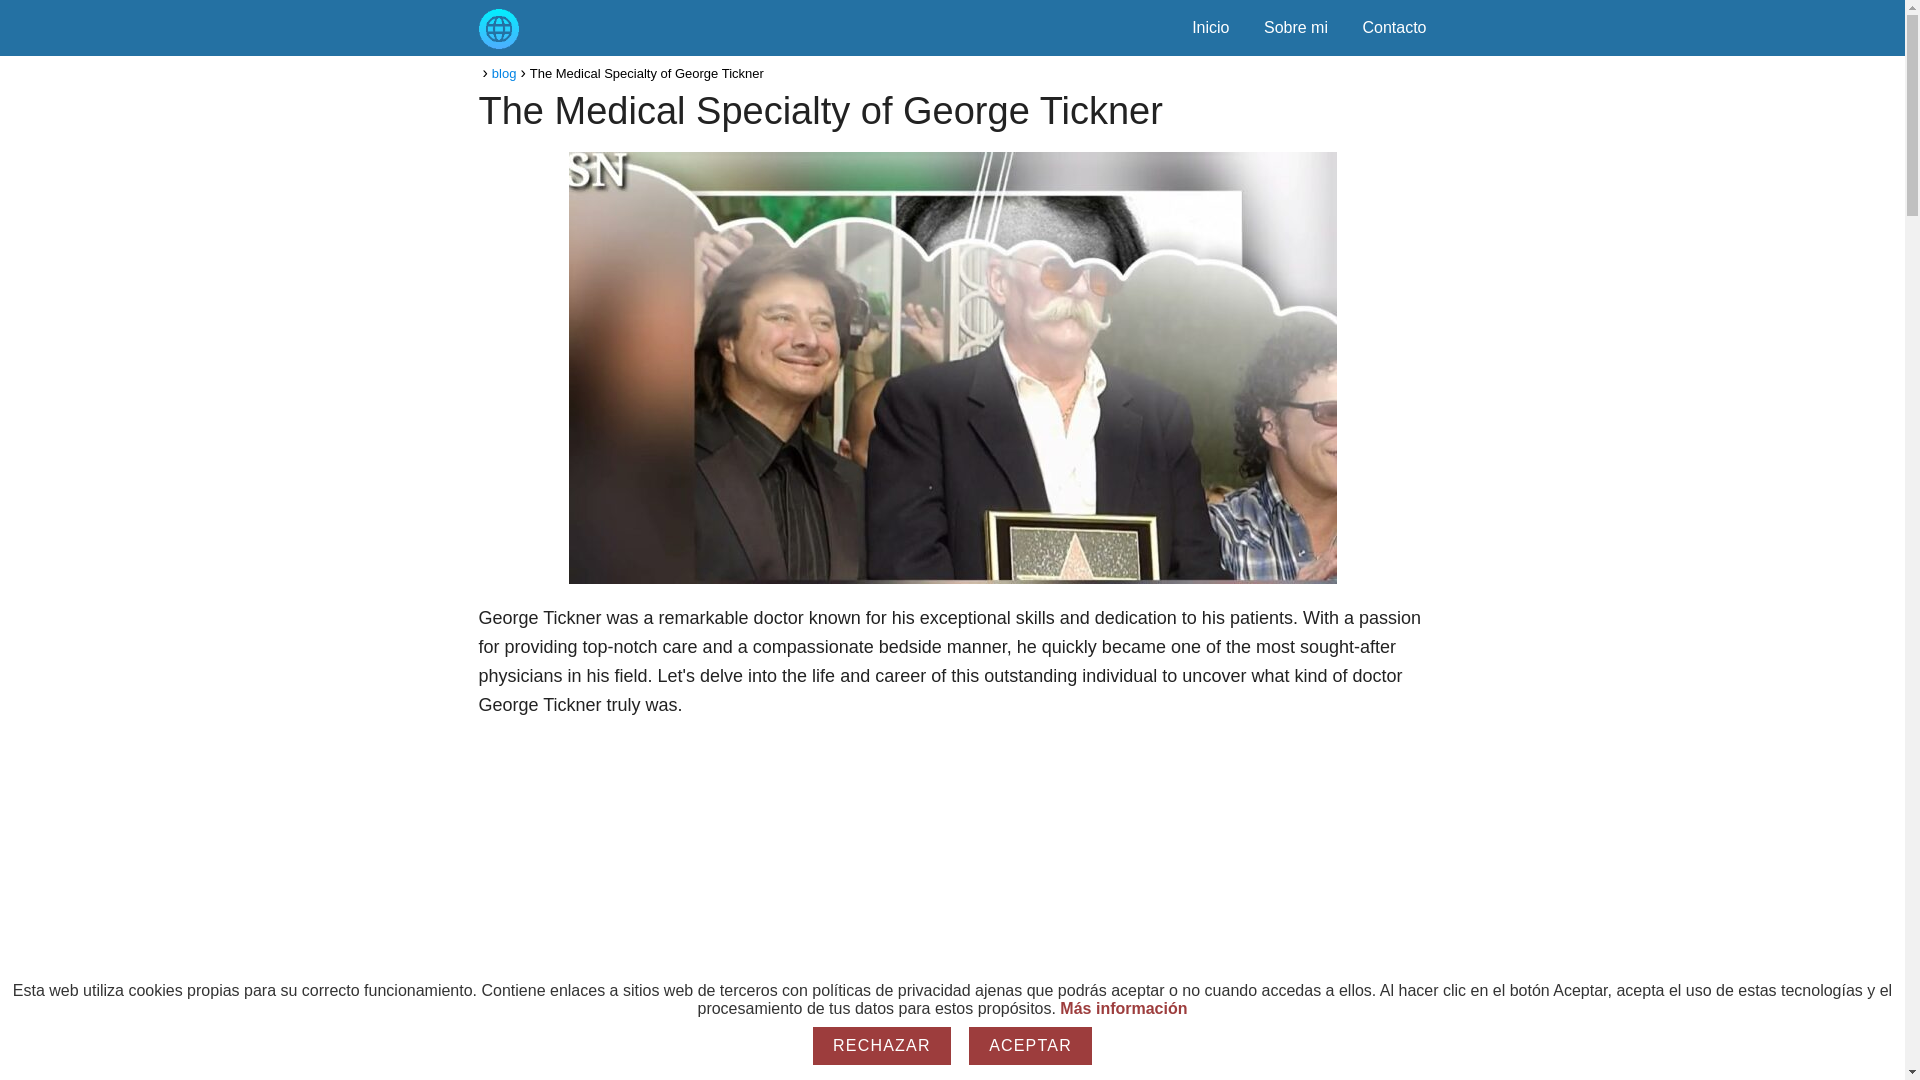 The height and width of the screenshot is (1080, 1920). I want to click on Inicio, so click(1210, 27).